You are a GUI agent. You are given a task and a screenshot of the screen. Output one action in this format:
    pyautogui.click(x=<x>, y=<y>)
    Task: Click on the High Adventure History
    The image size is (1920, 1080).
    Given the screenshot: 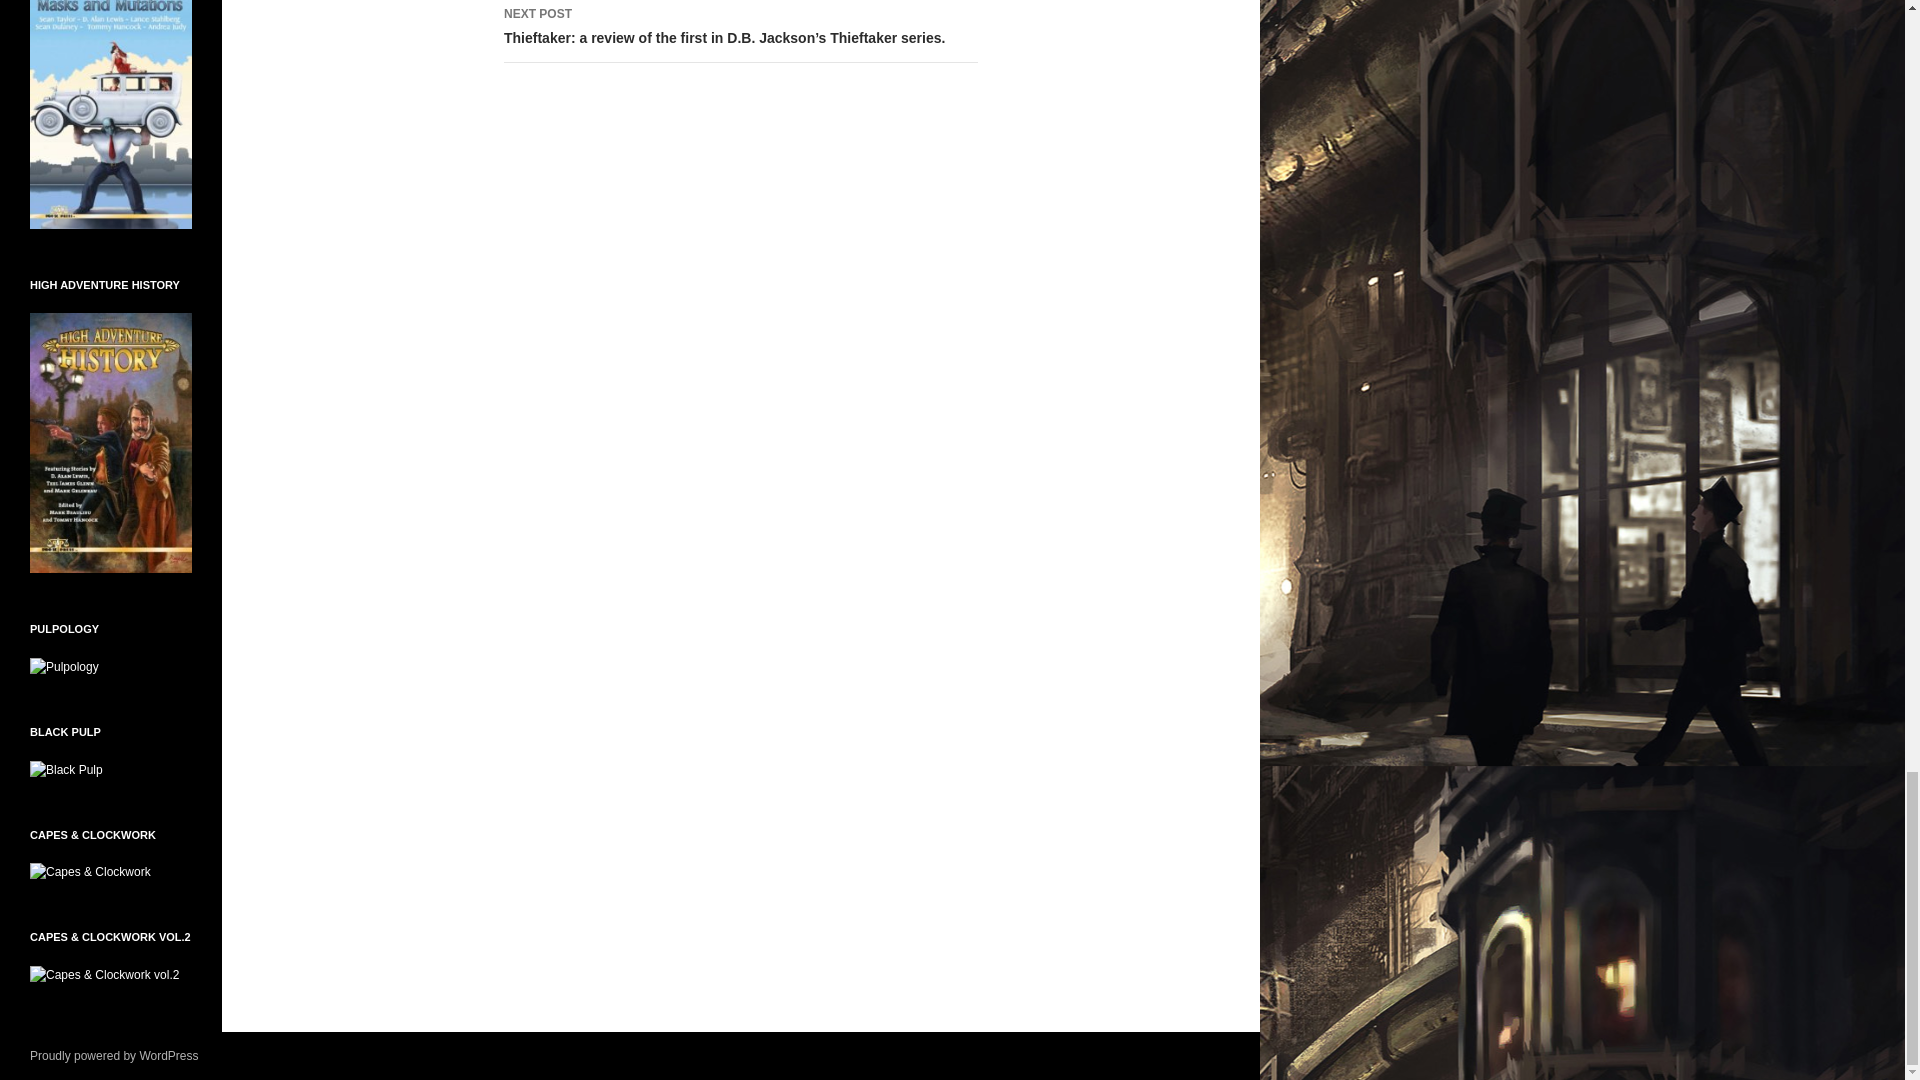 What is the action you would take?
    pyautogui.click(x=111, y=442)
    